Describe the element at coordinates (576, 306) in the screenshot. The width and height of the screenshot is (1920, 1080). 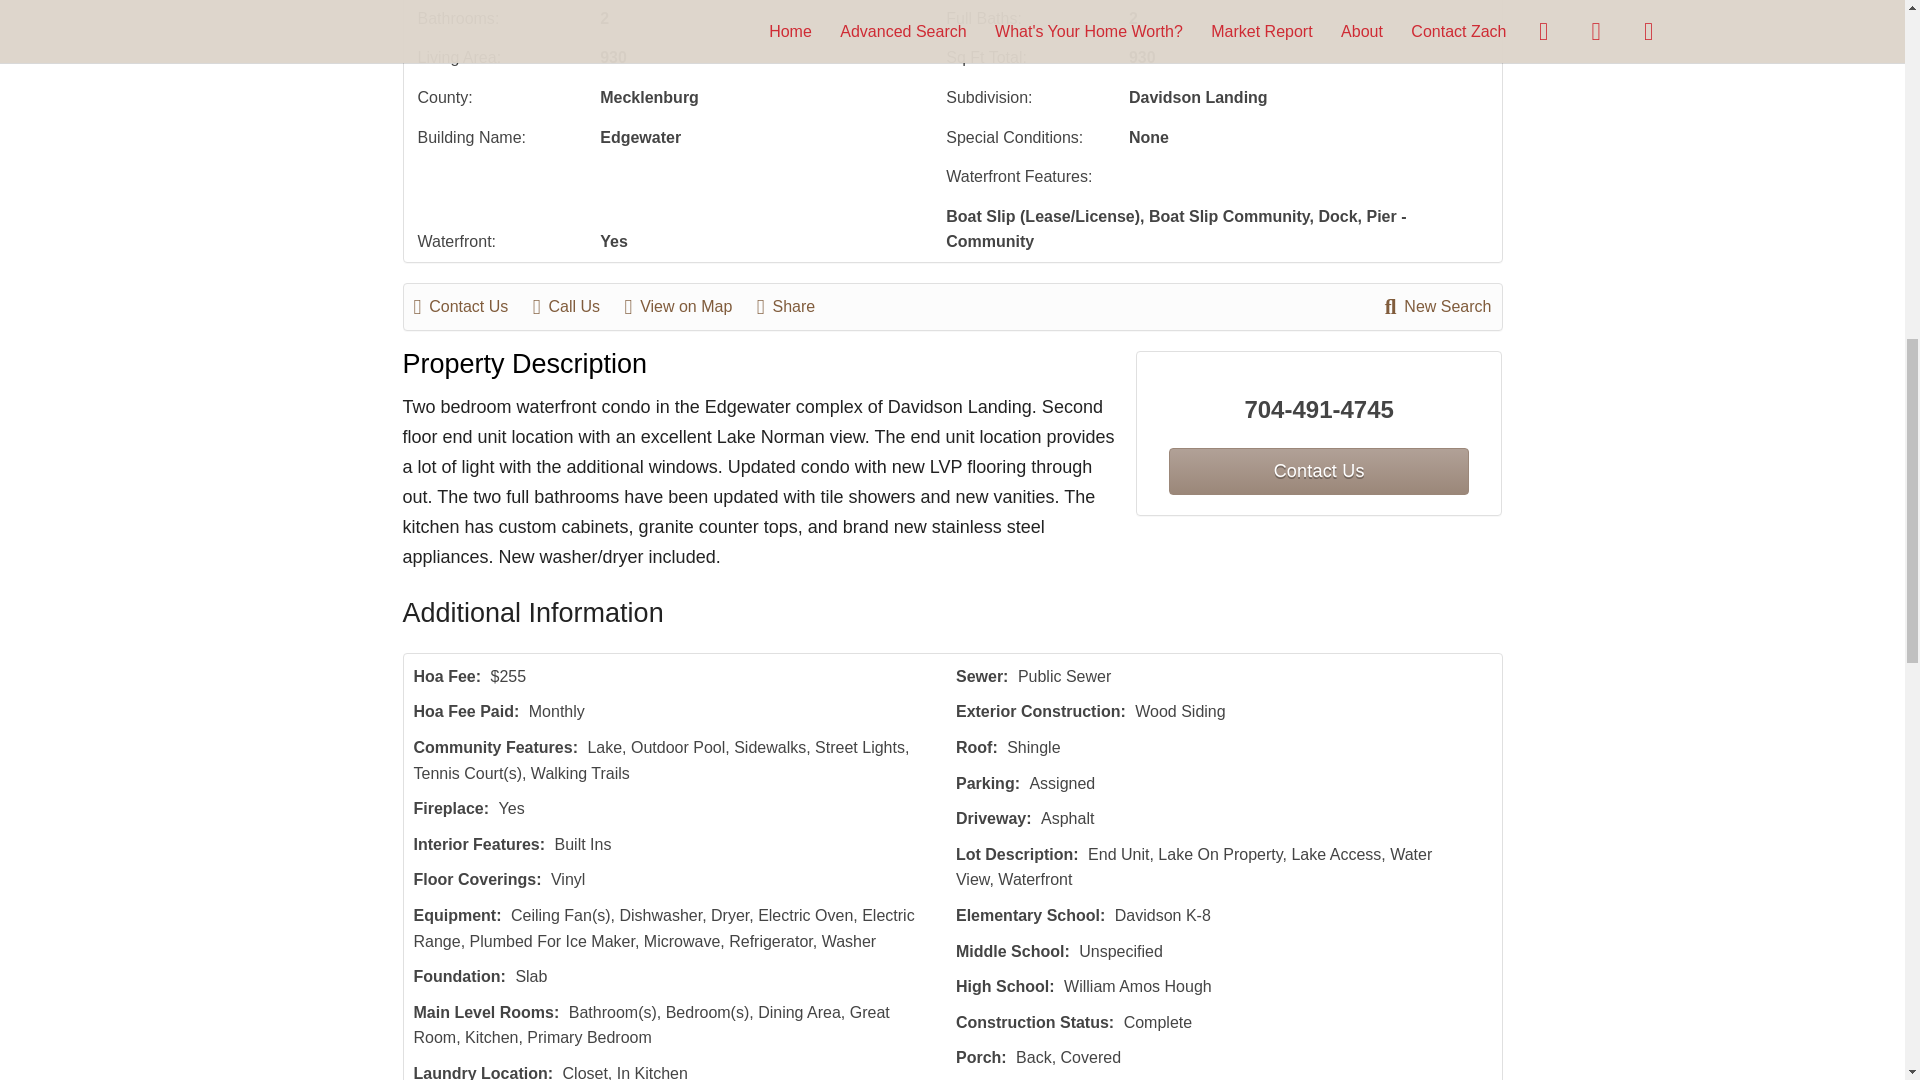
I see `Call Us` at that location.